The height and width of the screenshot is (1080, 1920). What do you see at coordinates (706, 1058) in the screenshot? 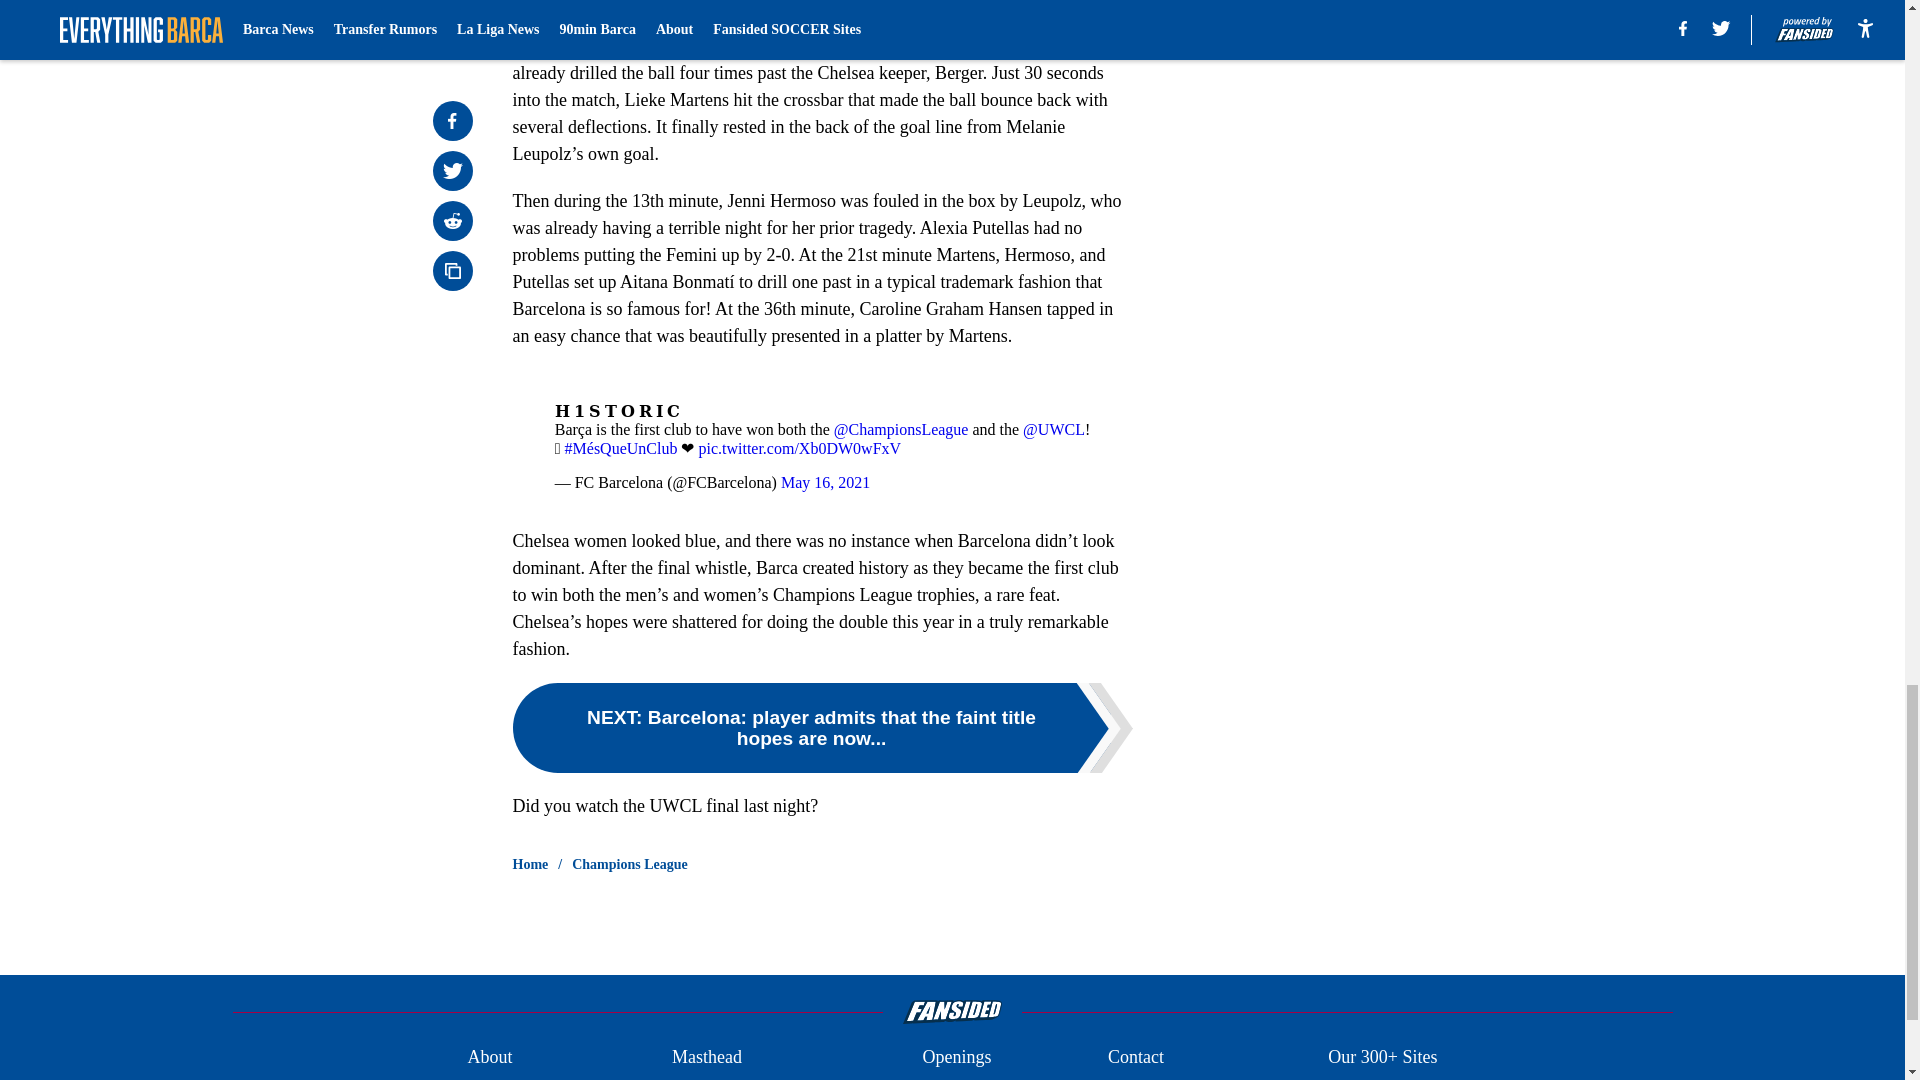
I see `Masthead` at bounding box center [706, 1058].